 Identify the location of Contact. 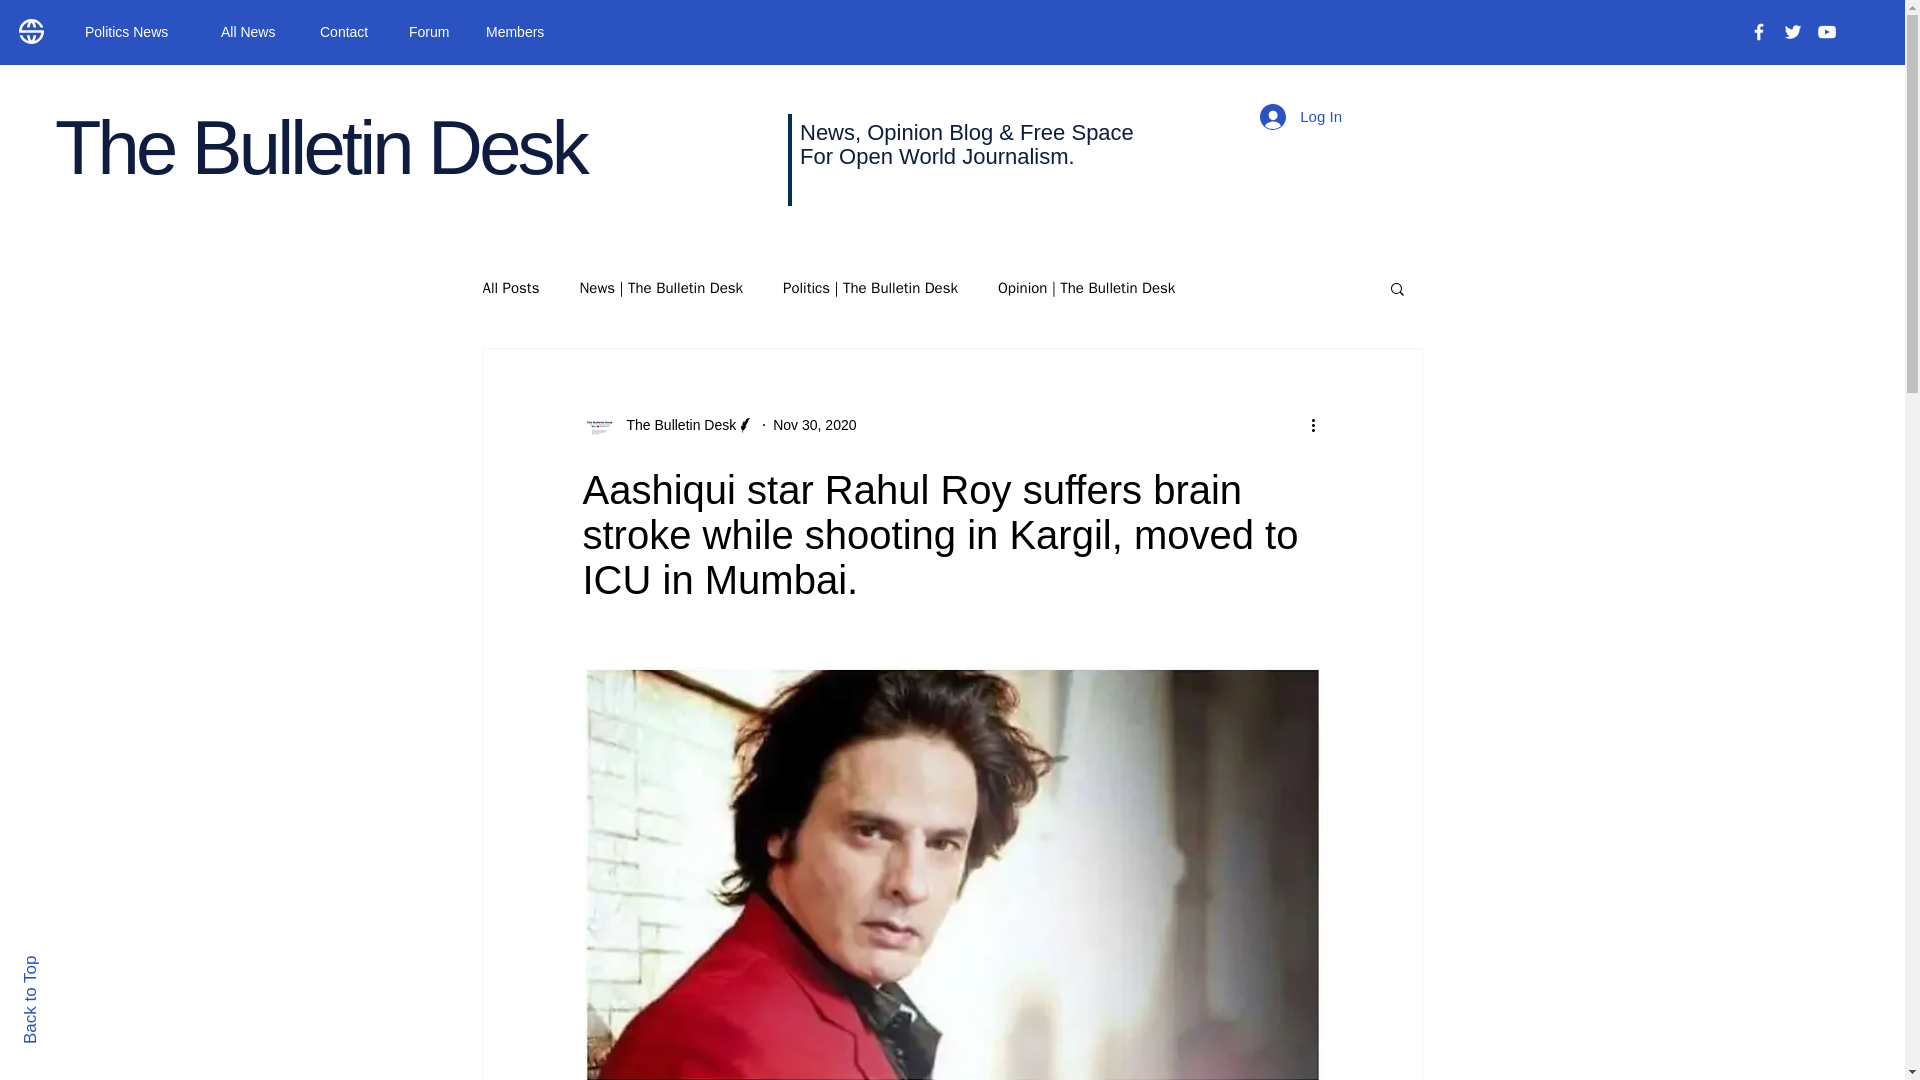
(349, 32).